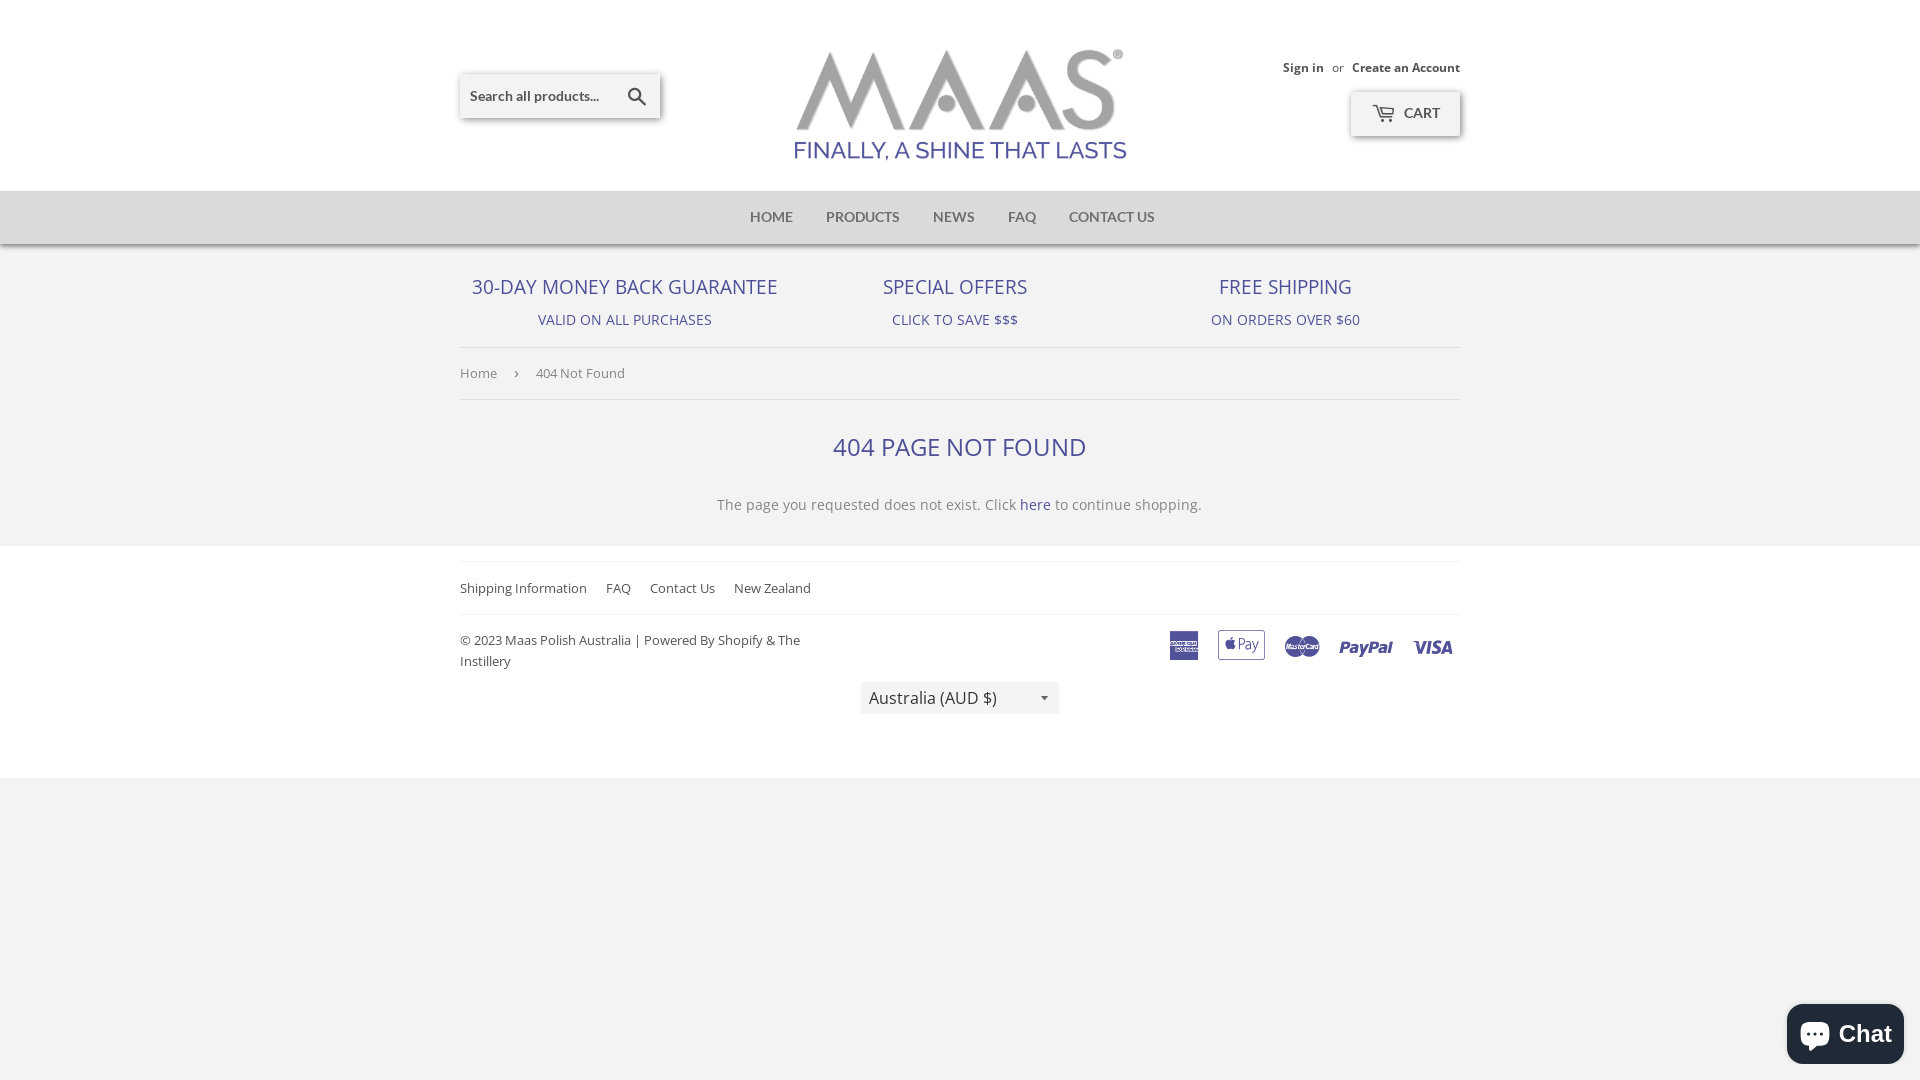 This screenshot has width=1920, height=1080. I want to click on The Instillery, so click(630, 650).